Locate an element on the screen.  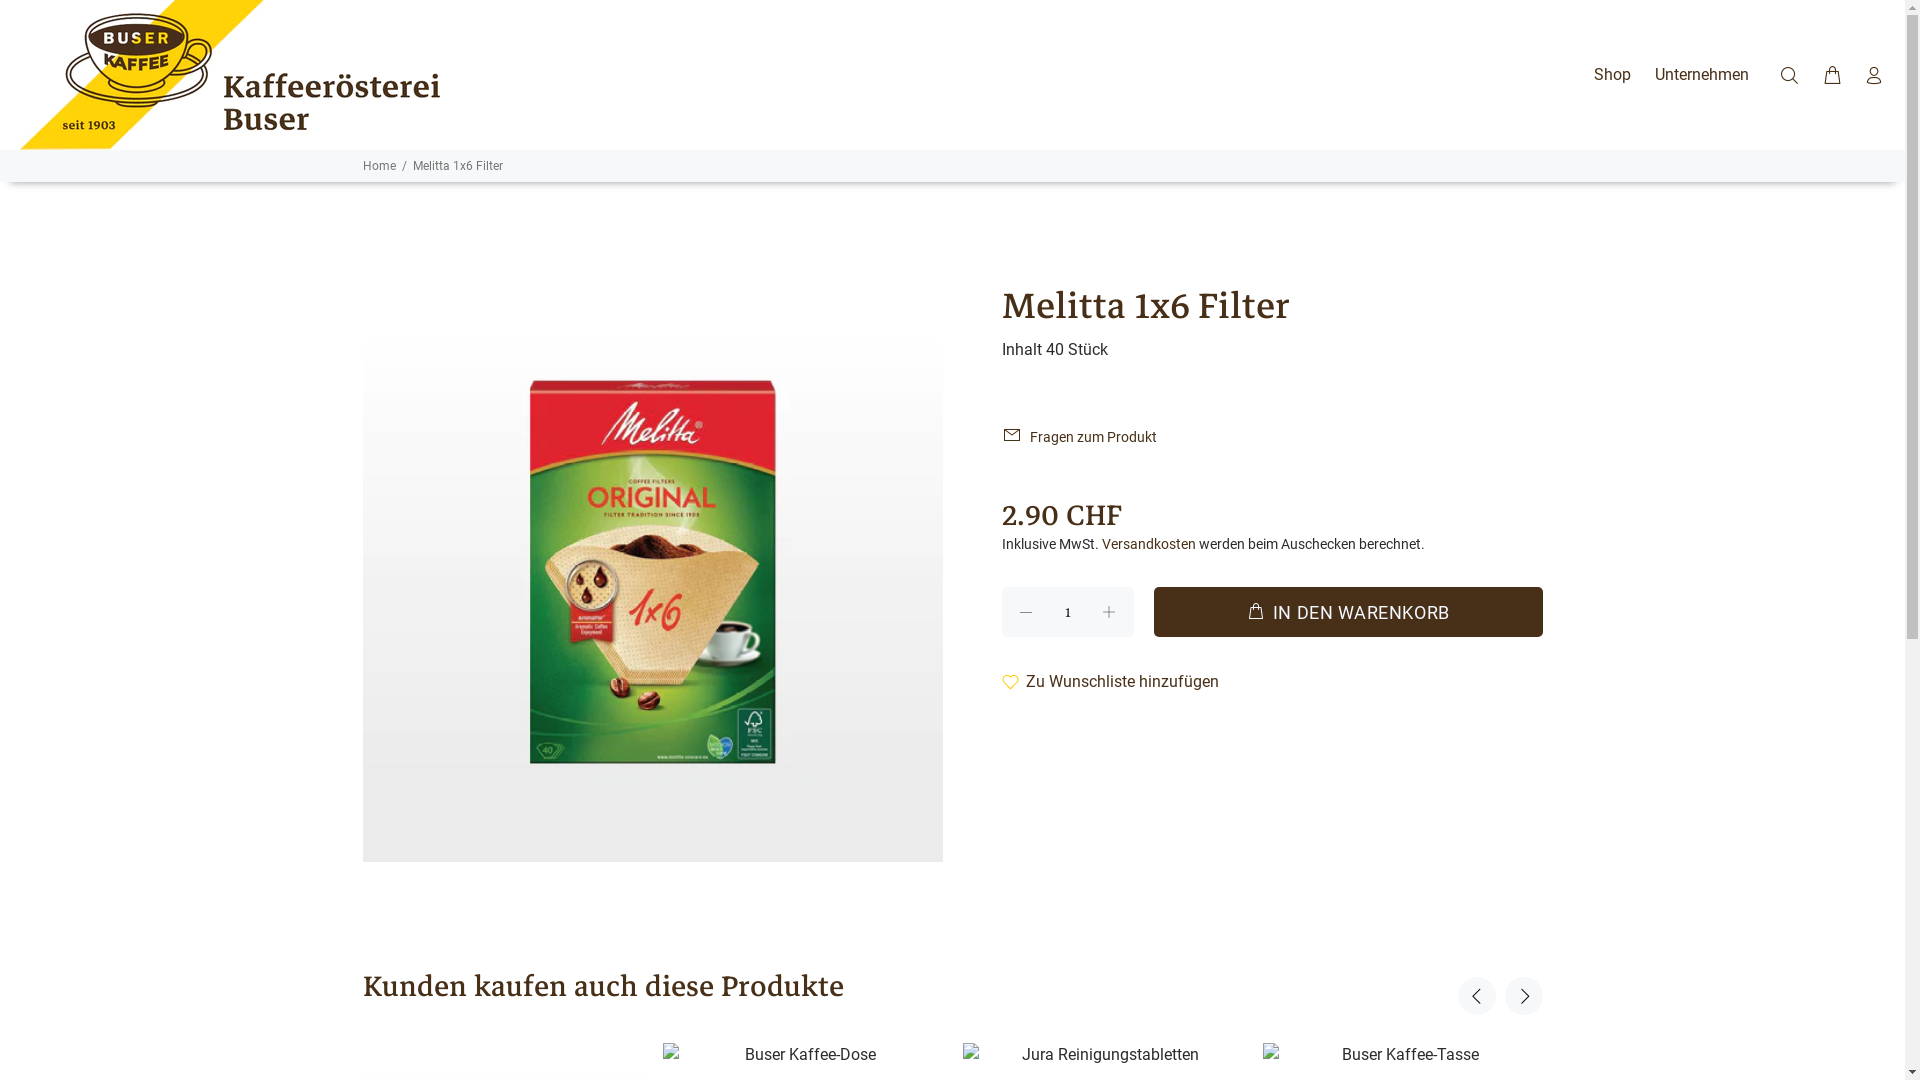
Previous is located at coordinates (1477, 996).